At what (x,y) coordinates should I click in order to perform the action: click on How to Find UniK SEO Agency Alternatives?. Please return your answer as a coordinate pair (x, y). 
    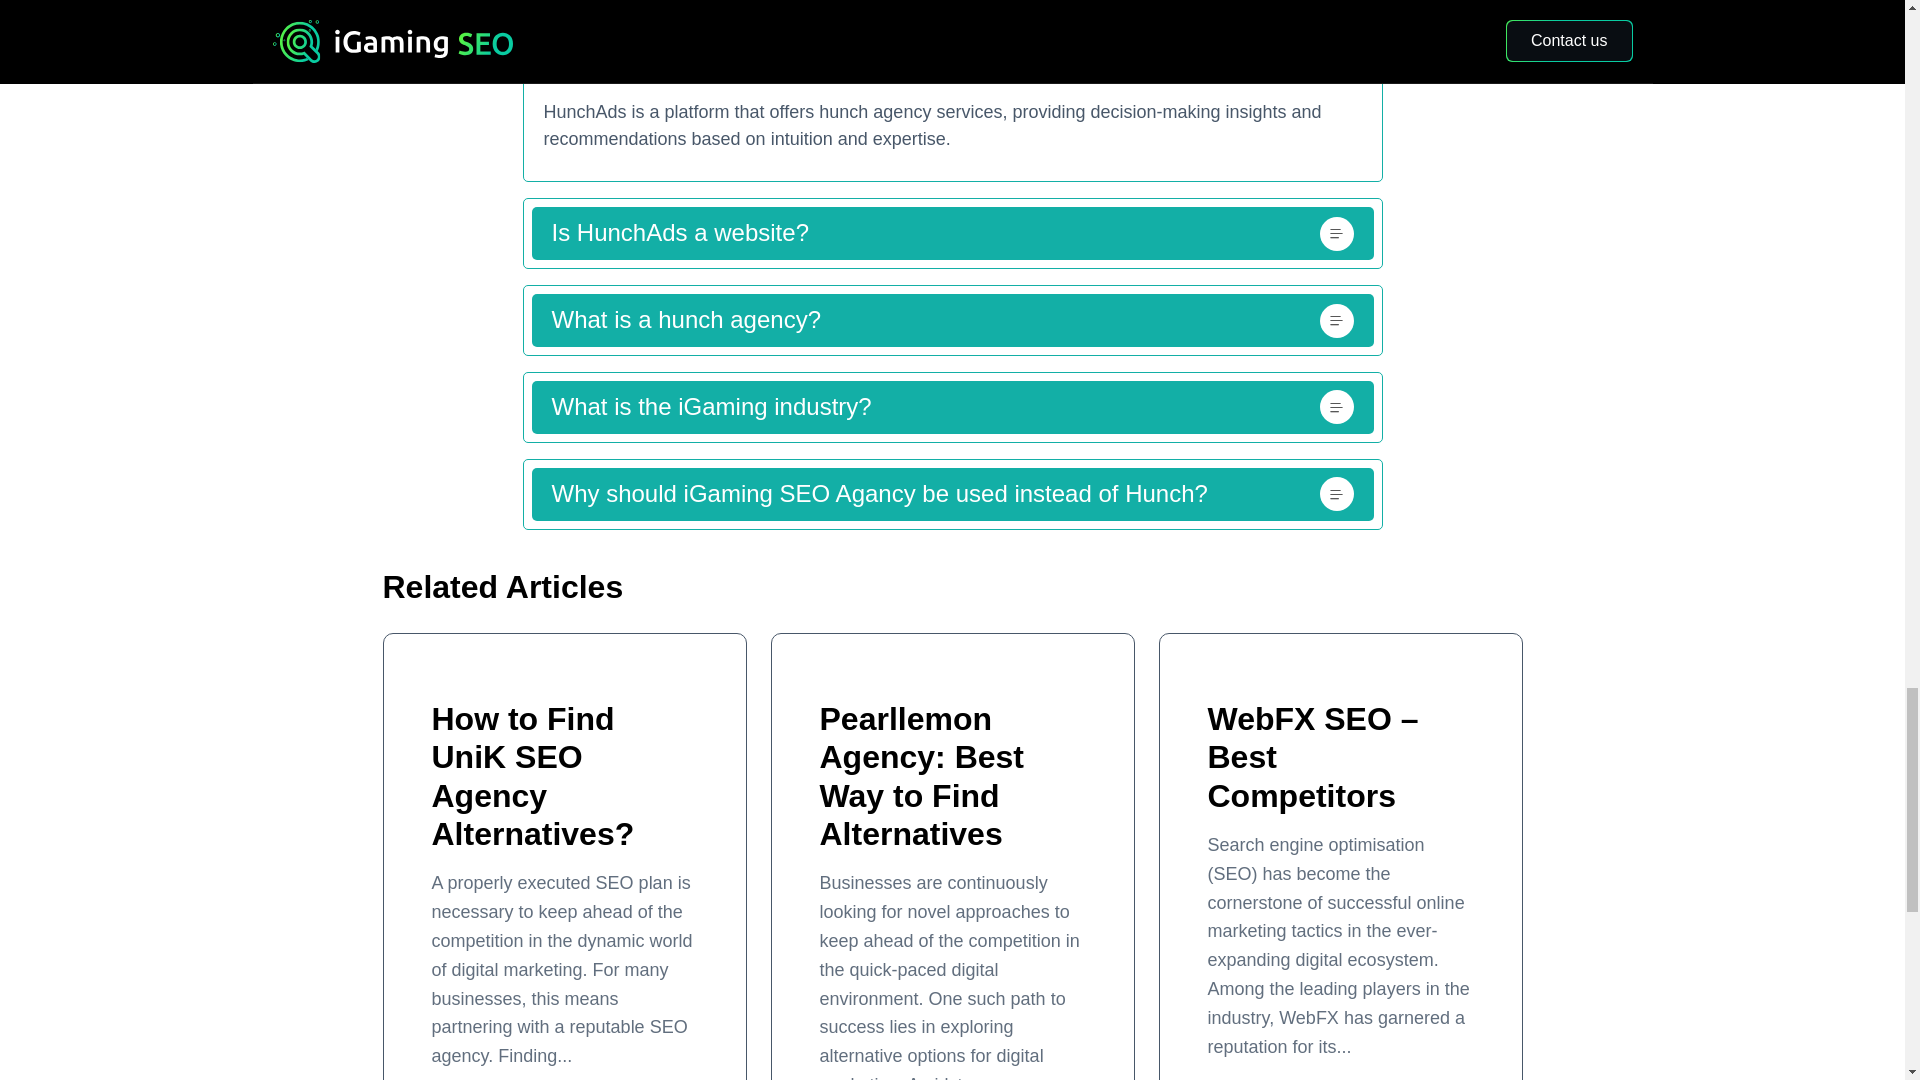
    Looking at the image, I should click on (534, 776).